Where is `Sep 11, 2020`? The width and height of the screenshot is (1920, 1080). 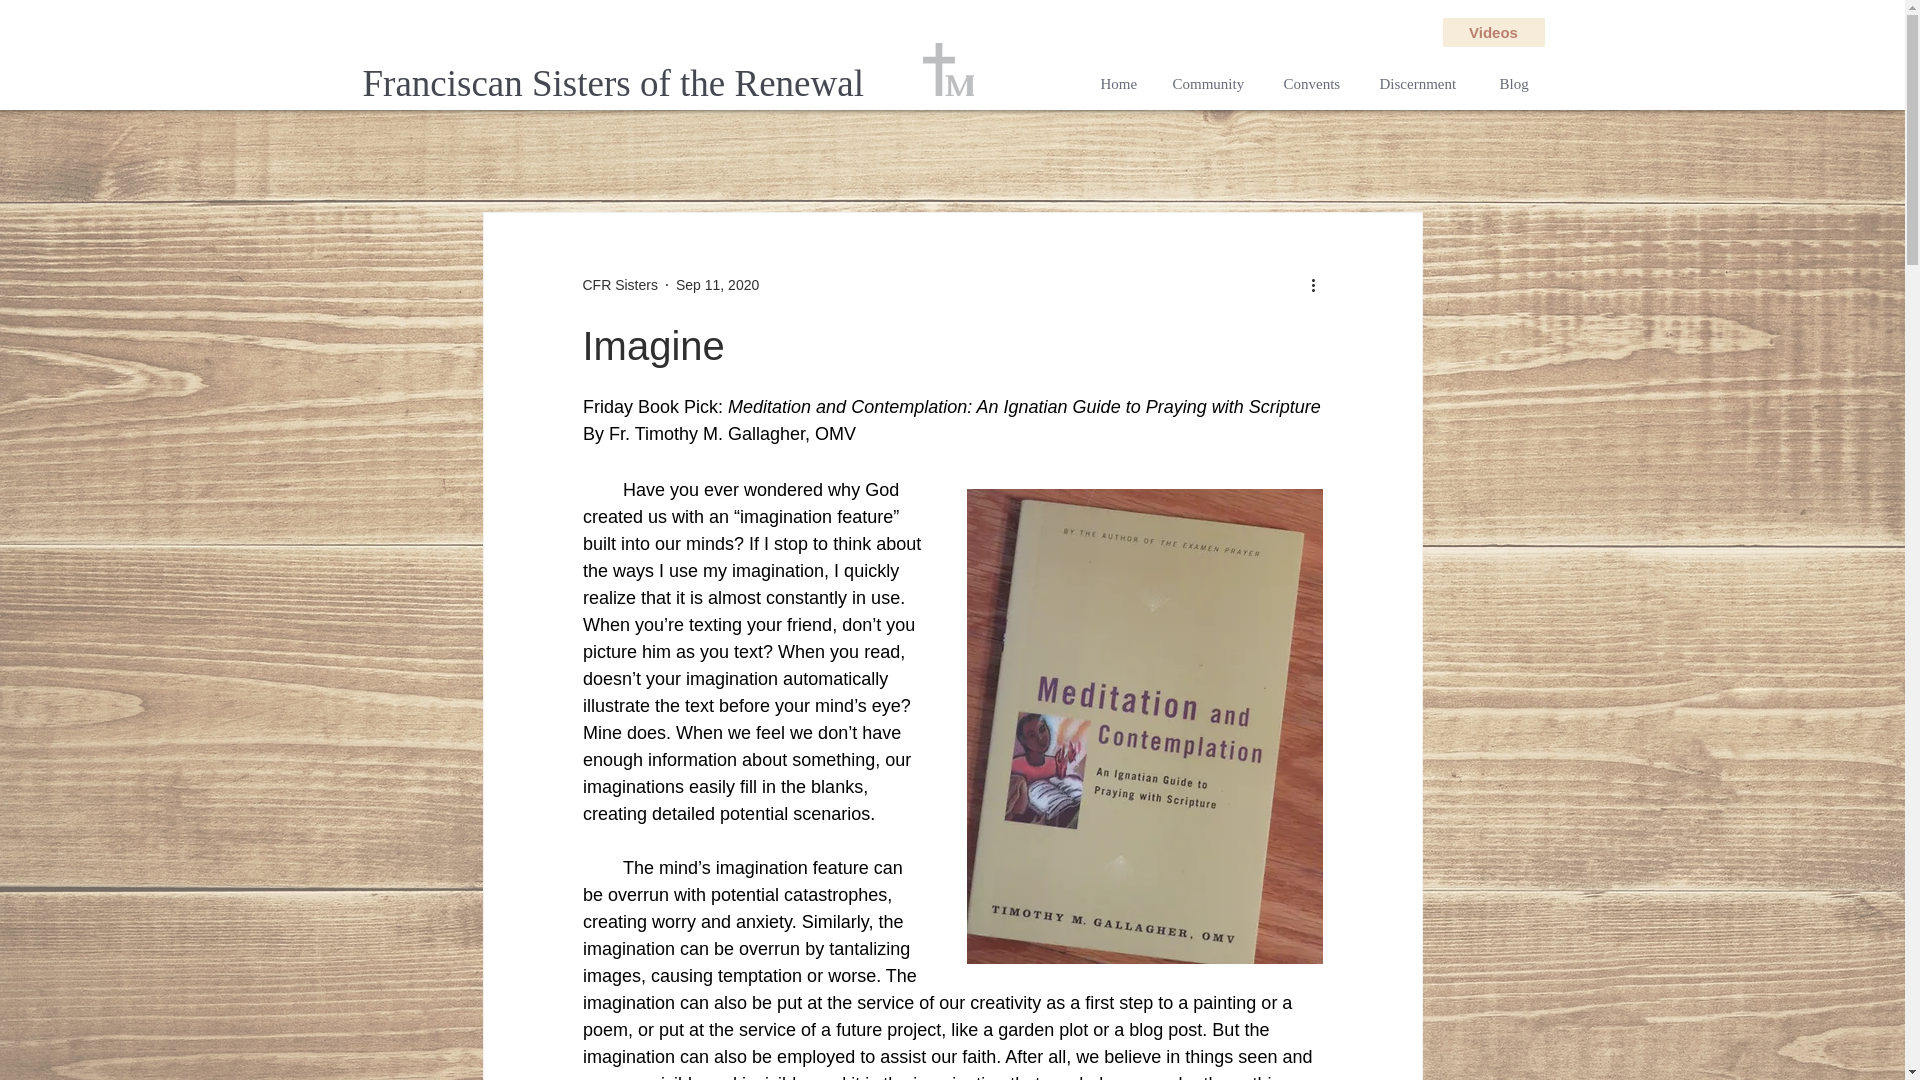
Sep 11, 2020 is located at coordinates (716, 284).